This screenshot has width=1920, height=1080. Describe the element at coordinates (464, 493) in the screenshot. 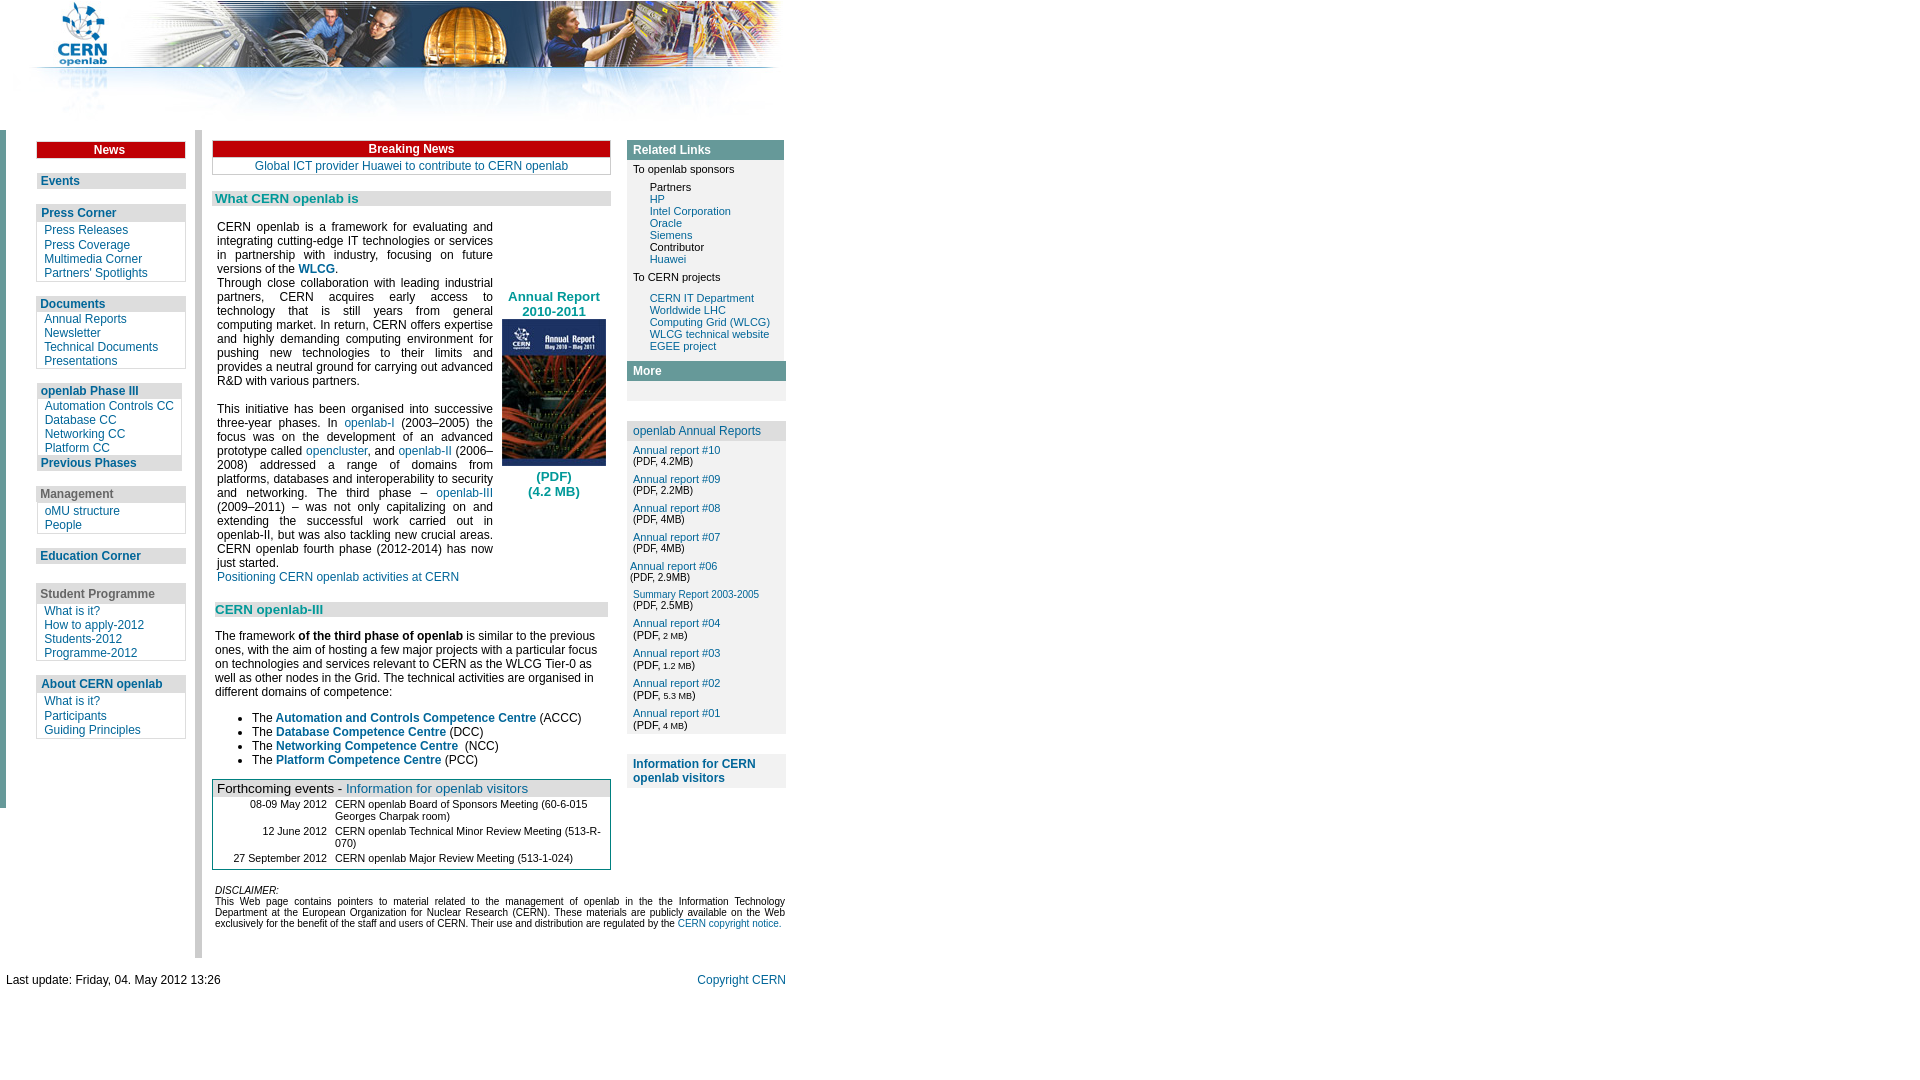

I see `openlab-III` at that location.